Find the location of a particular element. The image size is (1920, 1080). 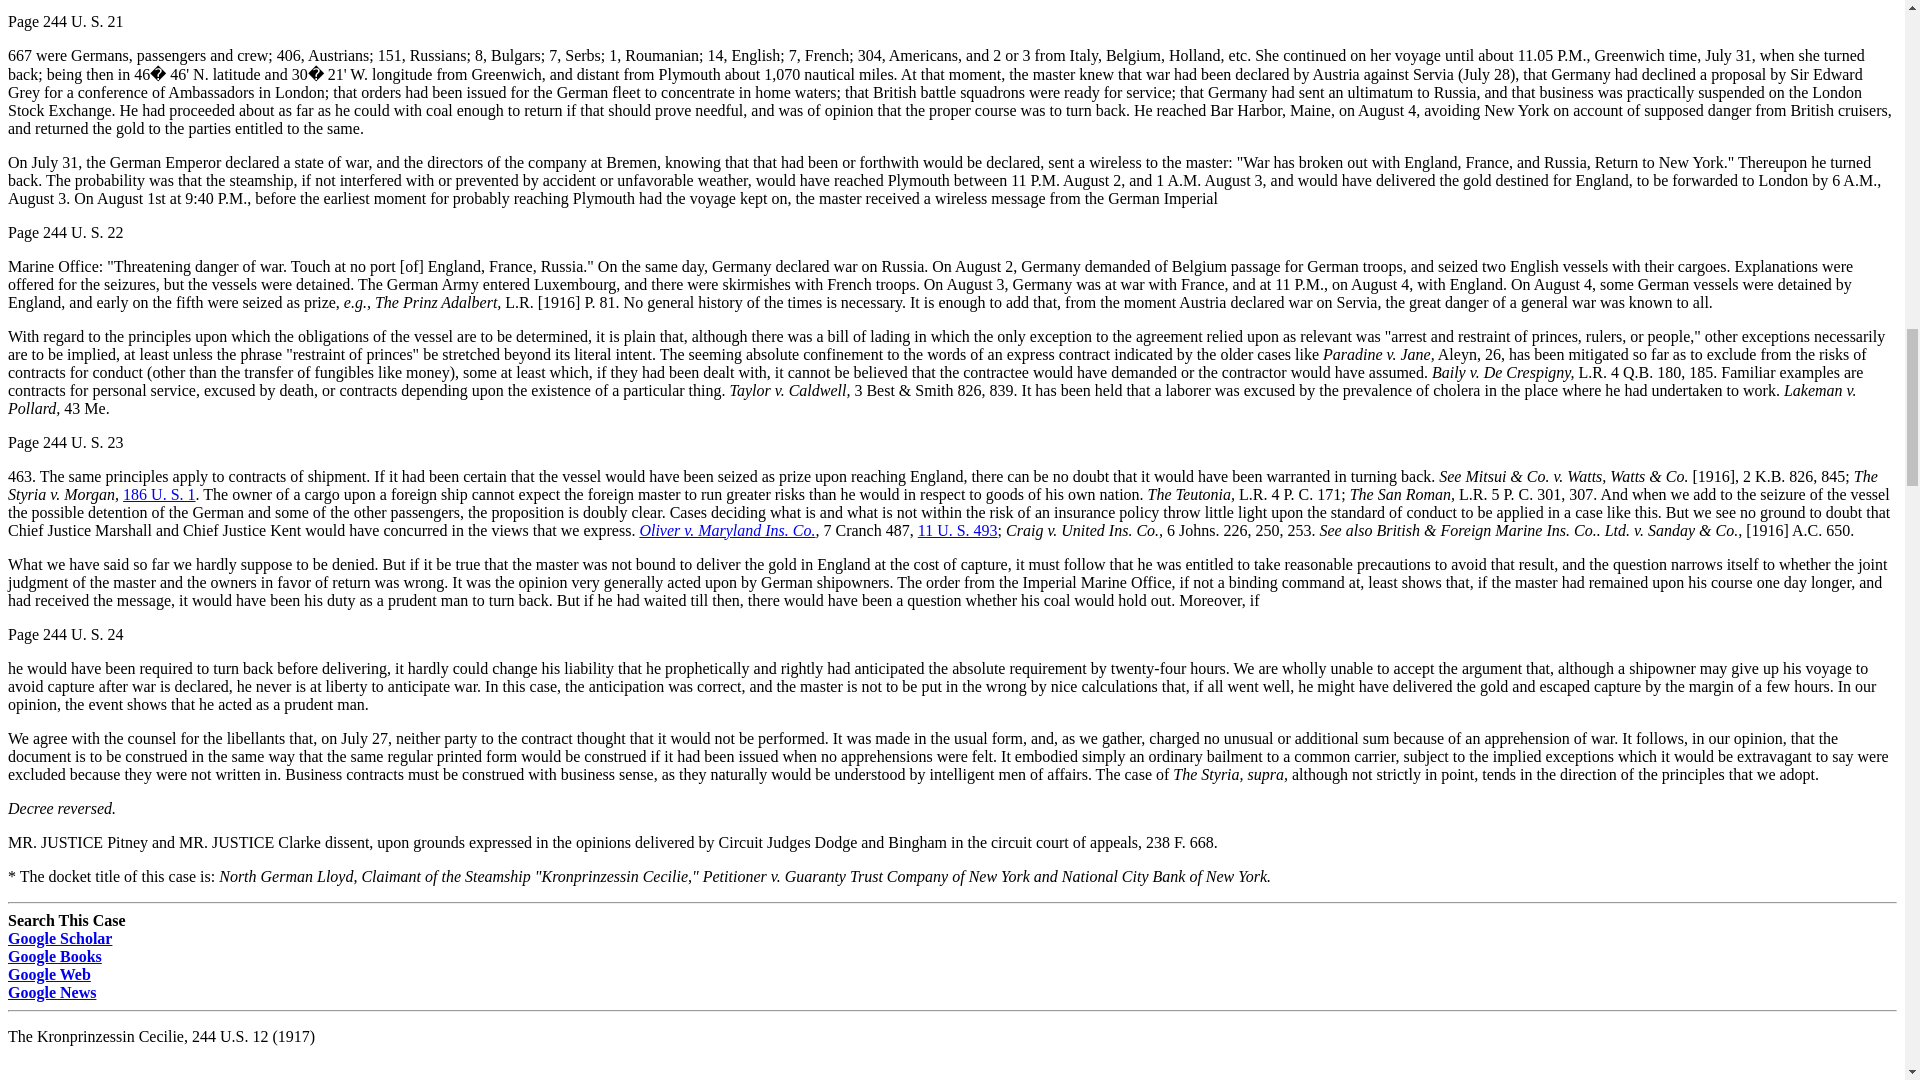

Law - Google Scholar is located at coordinates (59, 938).